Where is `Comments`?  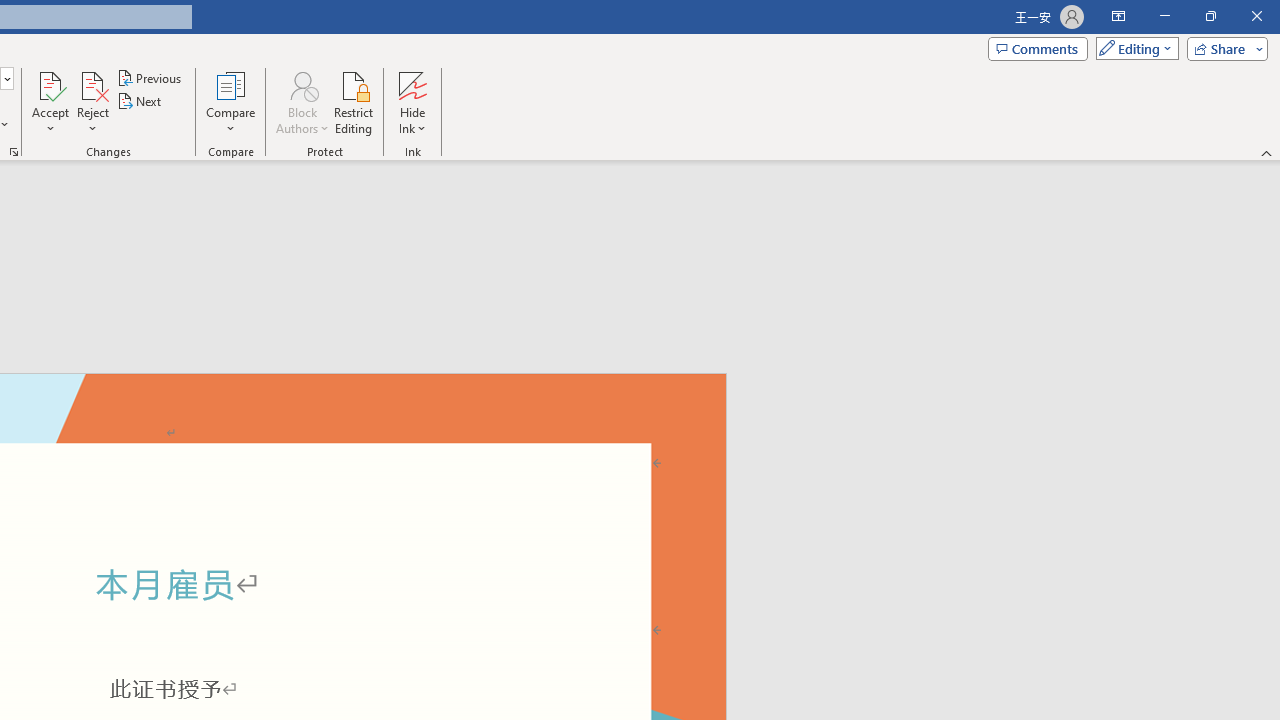 Comments is located at coordinates (1038, 48).